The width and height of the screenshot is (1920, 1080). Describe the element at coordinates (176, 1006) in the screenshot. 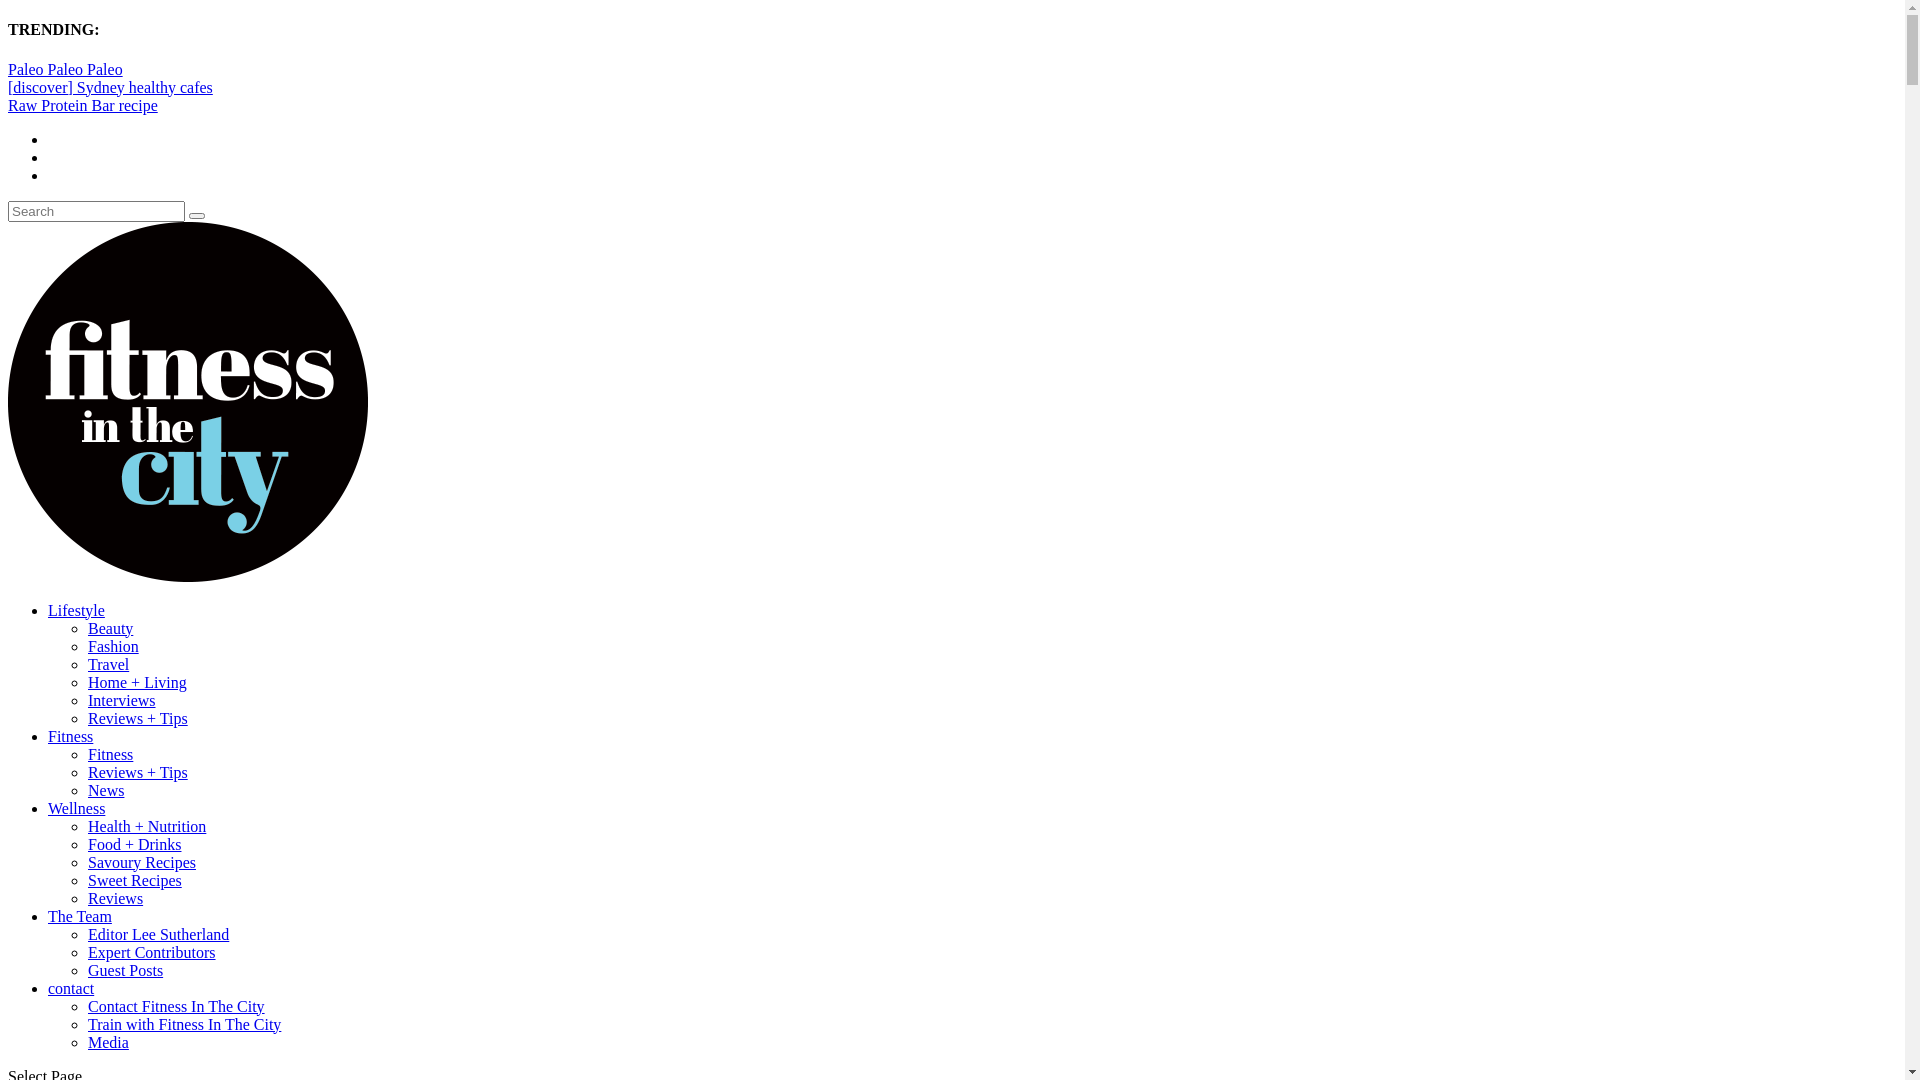

I see `Contact Fitness In The City` at that location.